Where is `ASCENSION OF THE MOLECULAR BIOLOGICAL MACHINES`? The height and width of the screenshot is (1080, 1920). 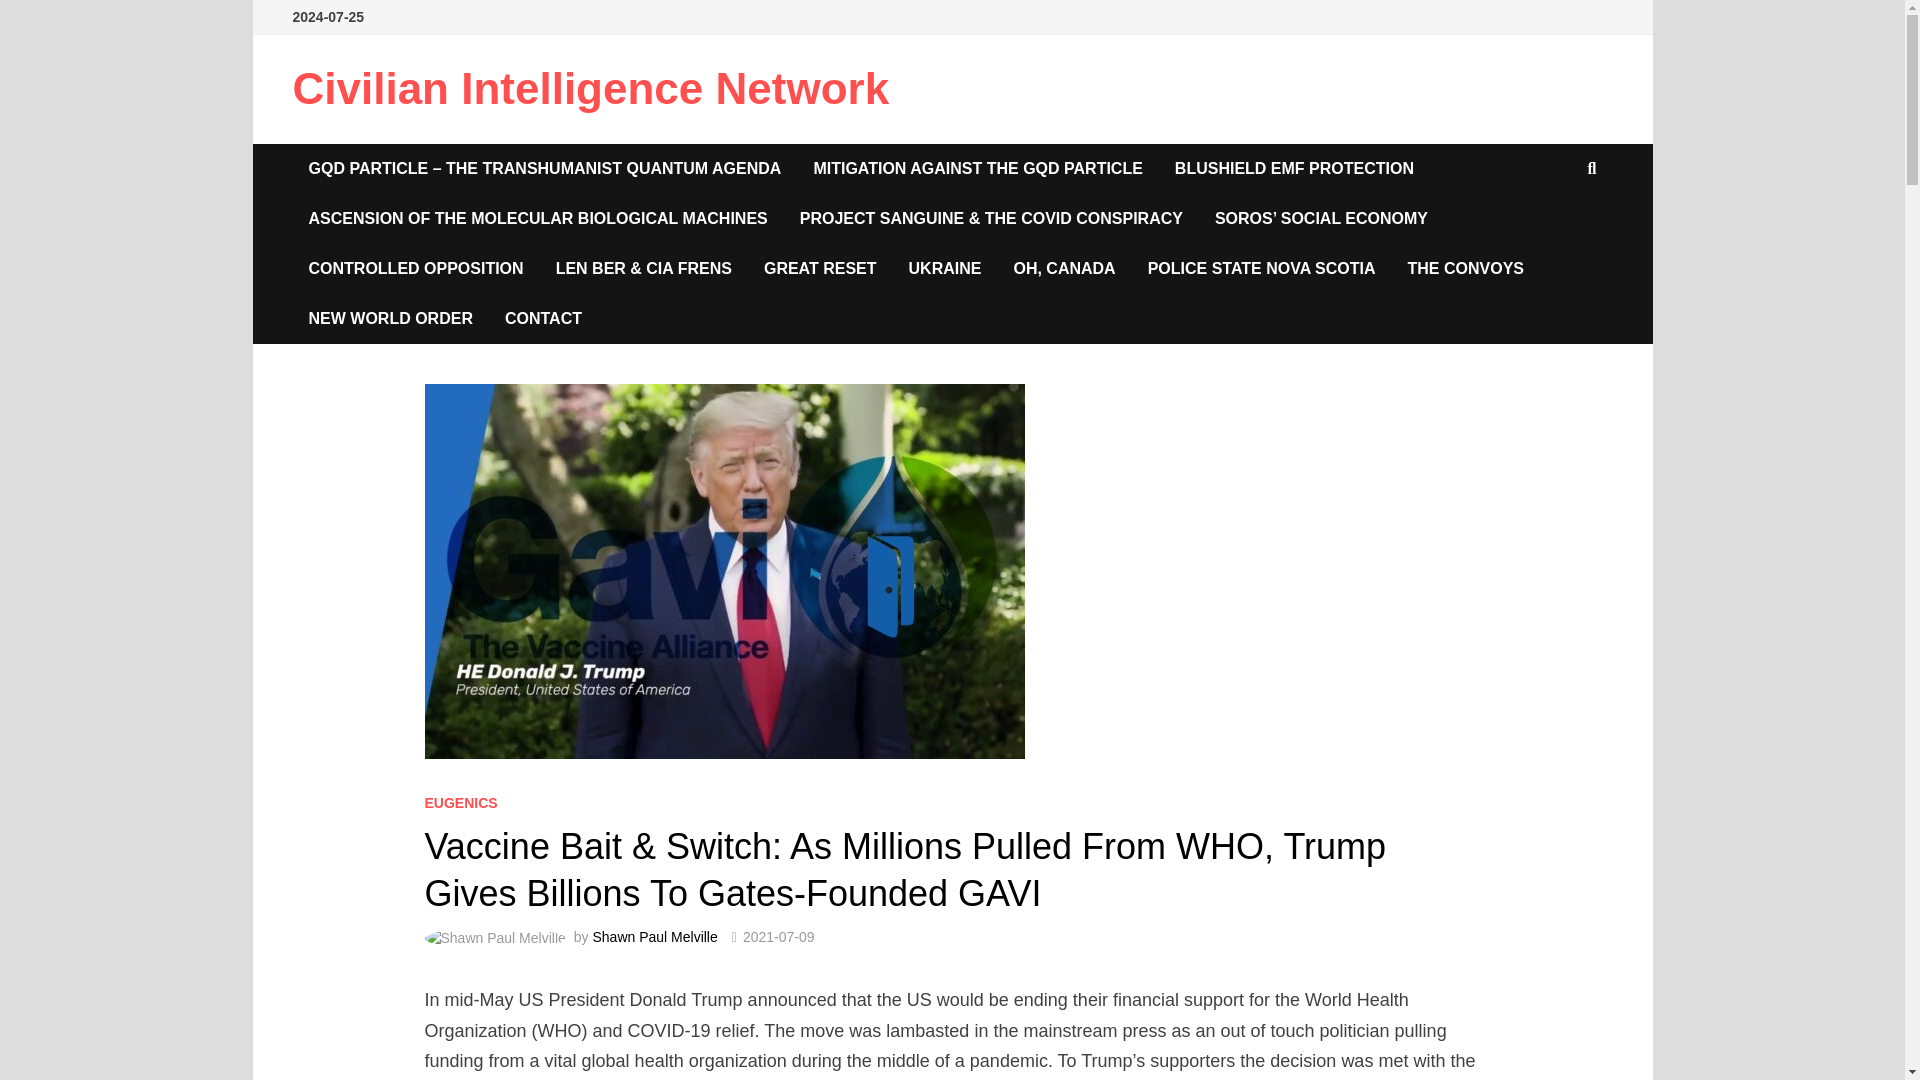
ASCENSION OF THE MOLECULAR BIOLOGICAL MACHINES is located at coordinates (537, 219).